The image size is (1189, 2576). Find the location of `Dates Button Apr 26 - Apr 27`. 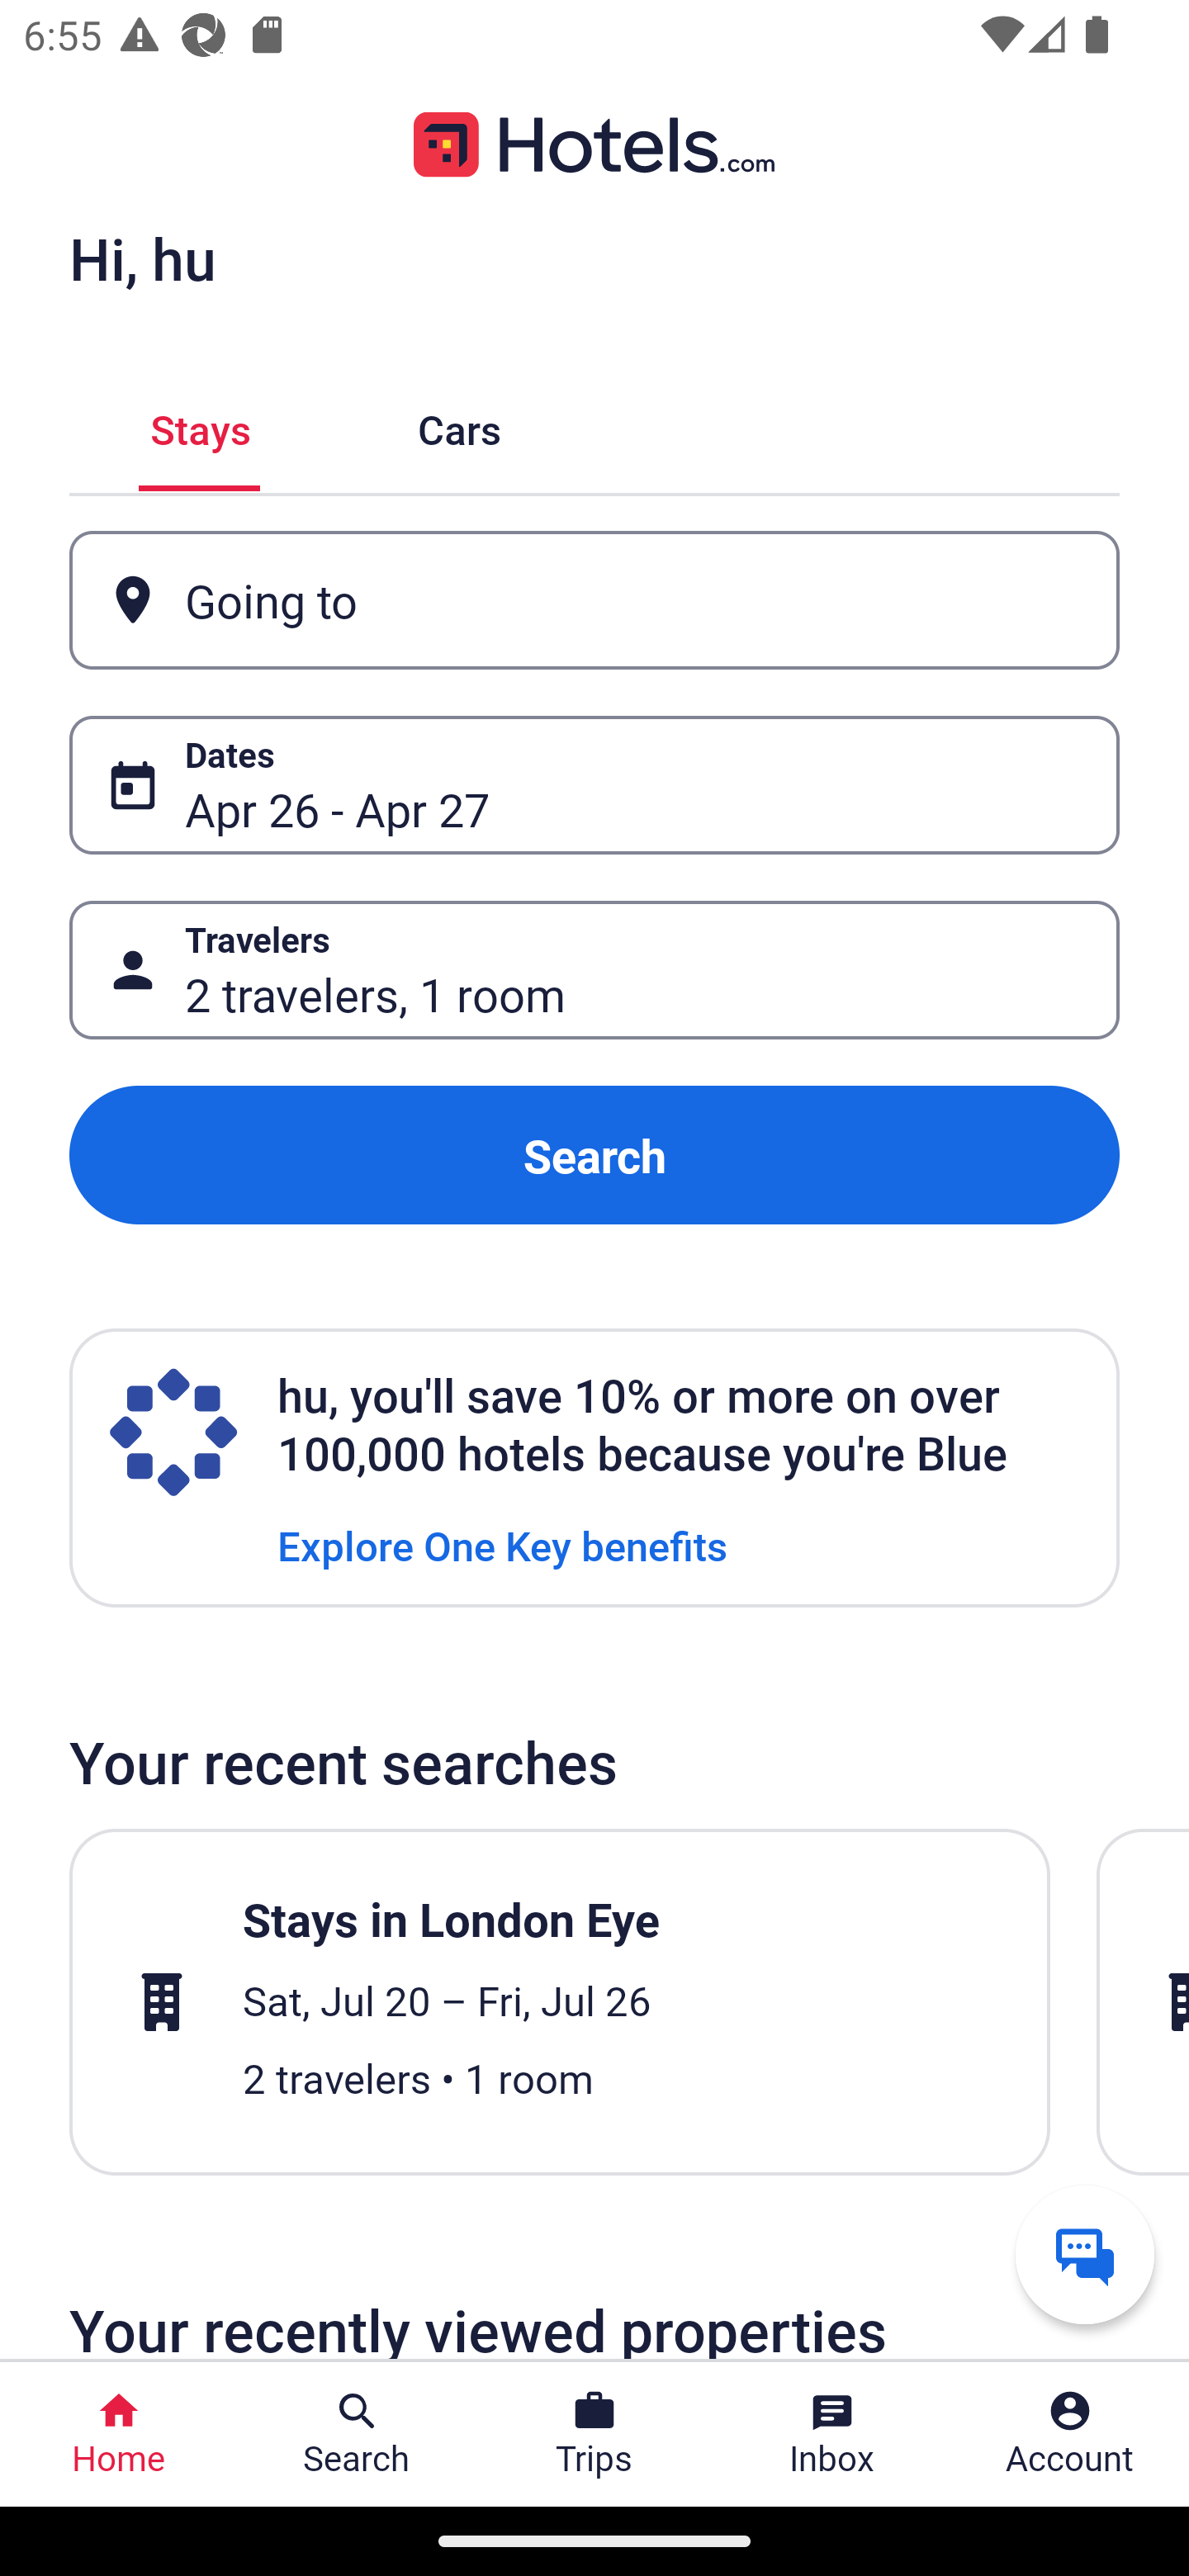

Dates Button Apr 26 - Apr 27 is located at coordinates (594, 785).